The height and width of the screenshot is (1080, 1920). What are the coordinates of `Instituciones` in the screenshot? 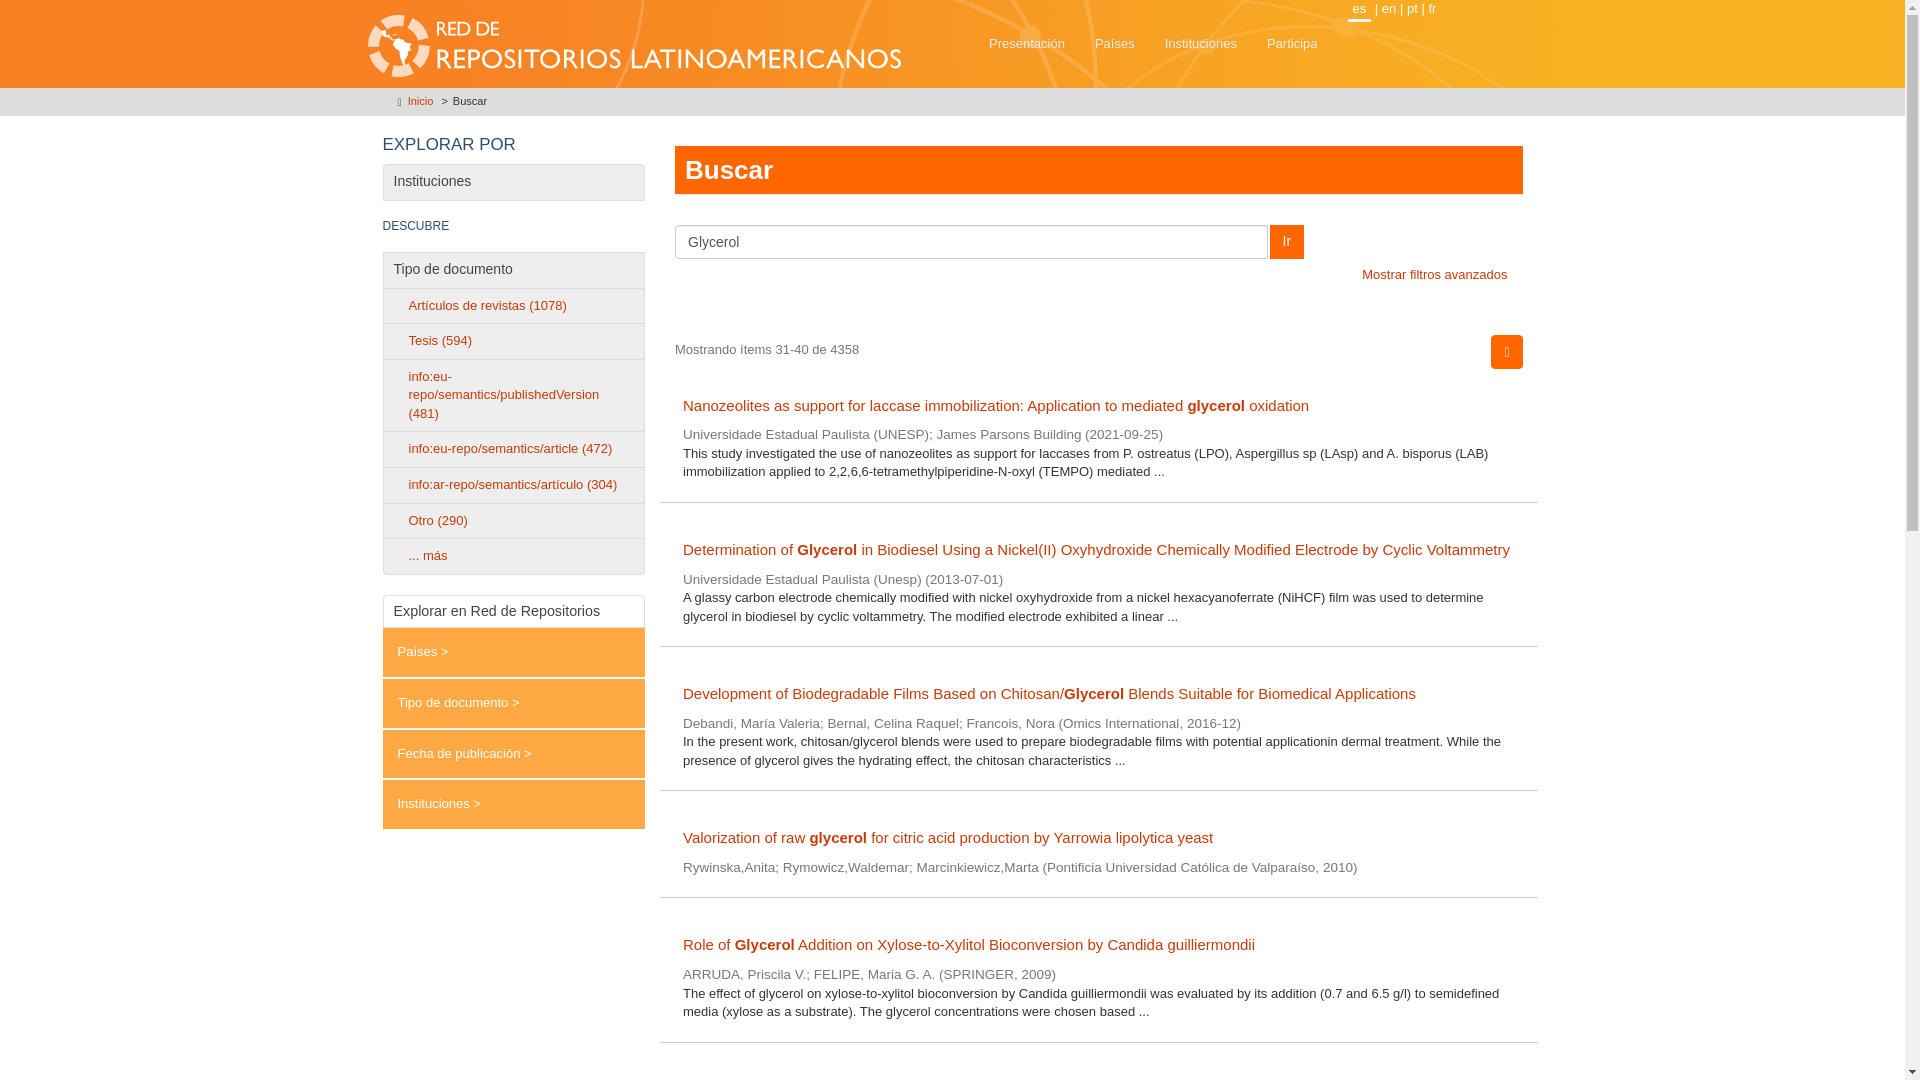 It's located at (1200, 44).